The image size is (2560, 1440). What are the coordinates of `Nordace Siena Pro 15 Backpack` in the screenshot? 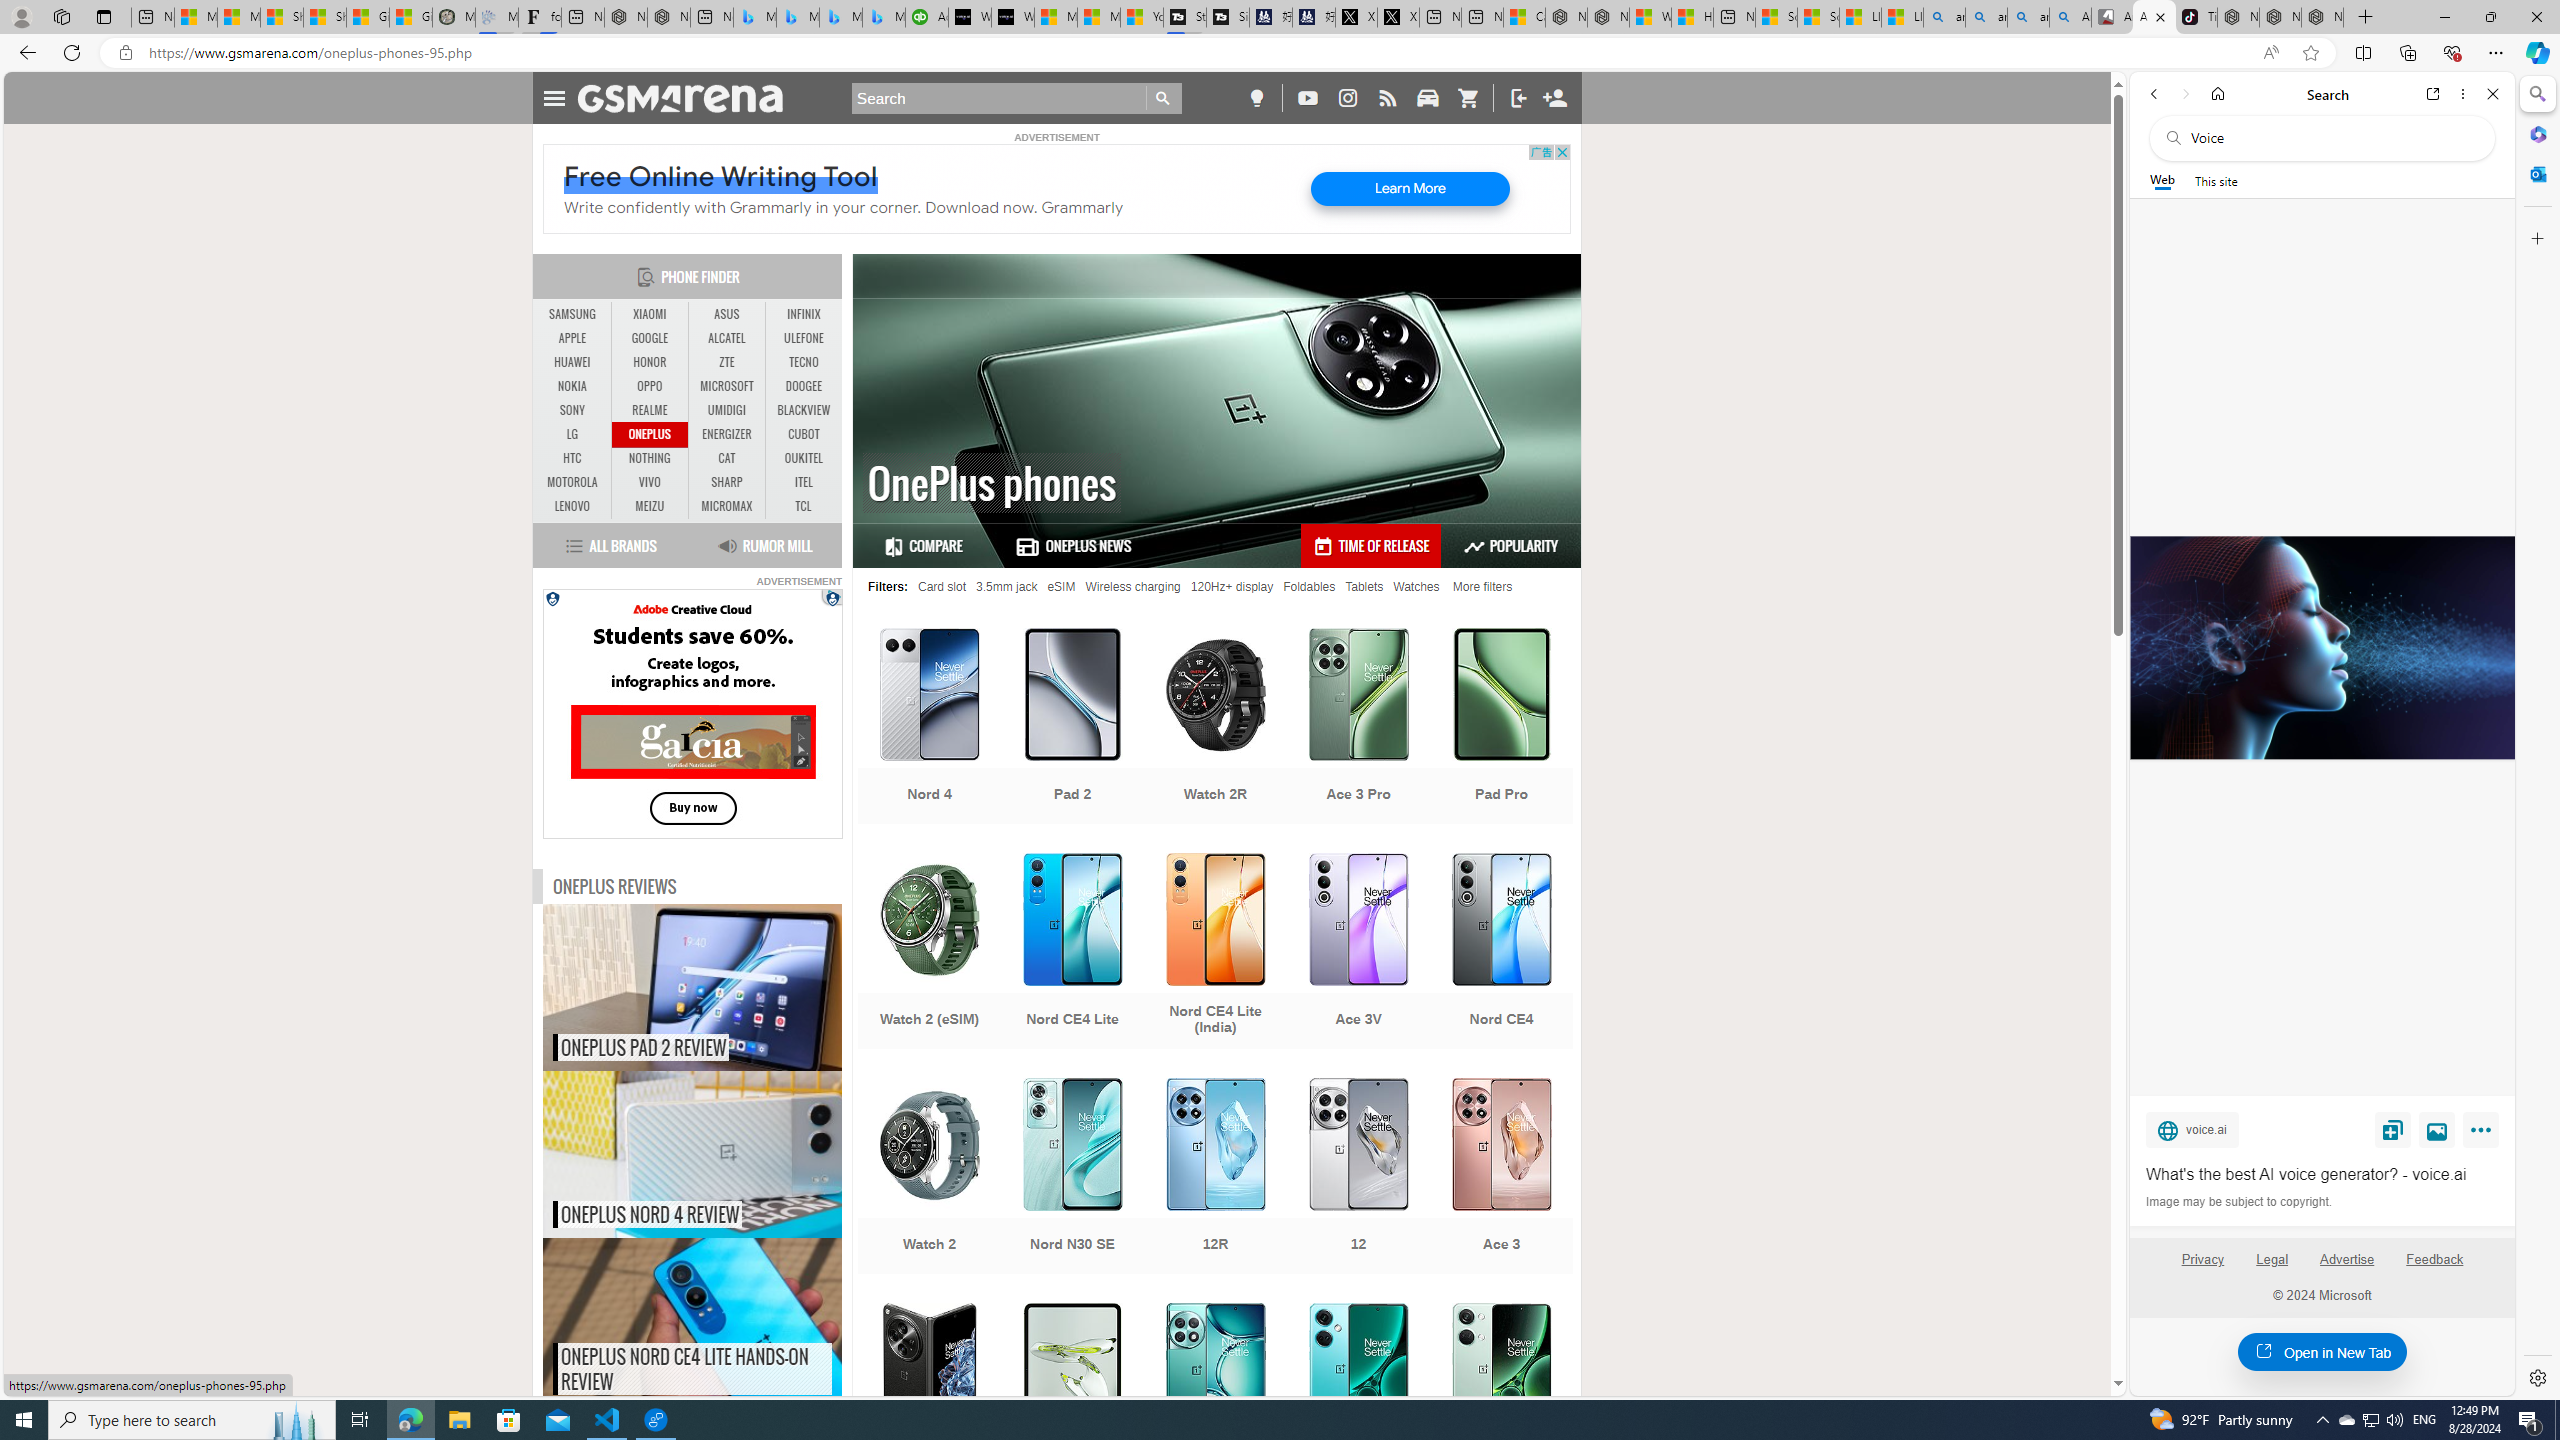 It's located at (2280, 17).